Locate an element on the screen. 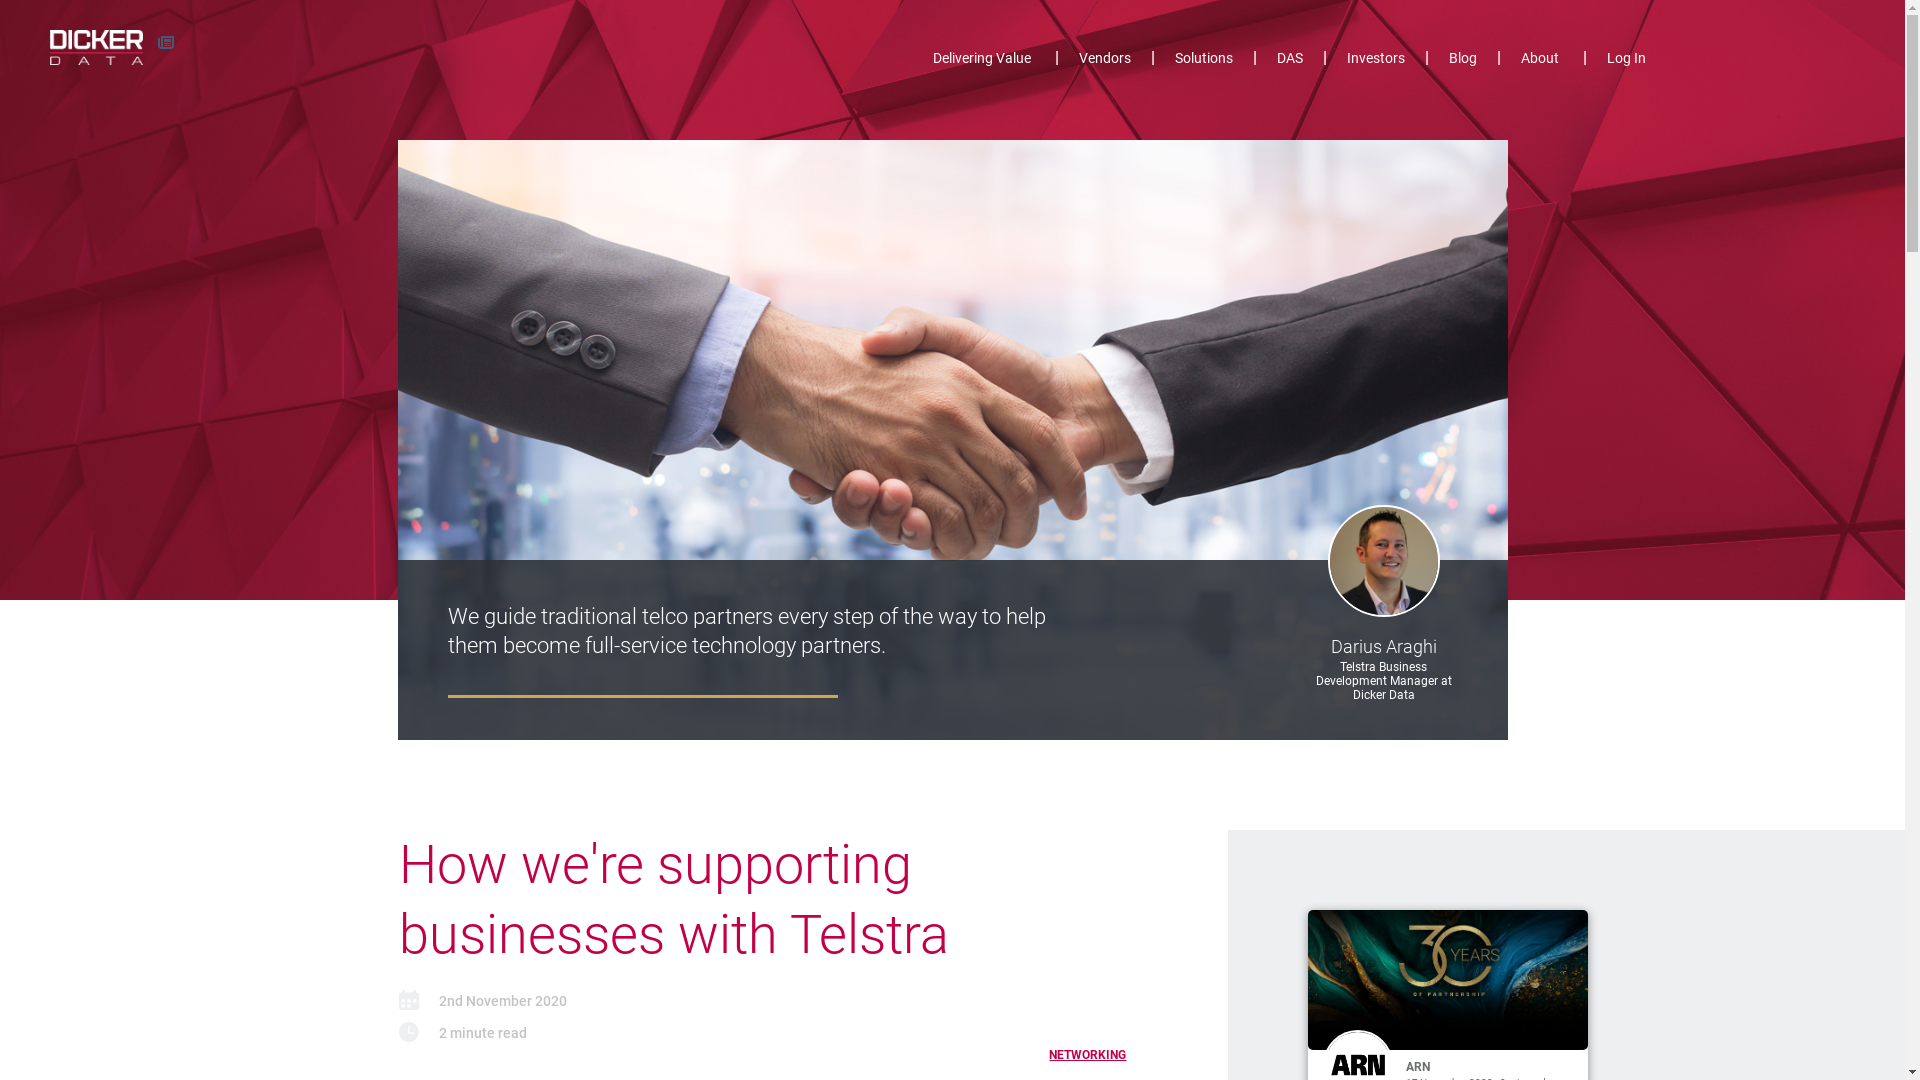 The image size is (1920, 1080). Blog is located at coordinates (1463, 62).